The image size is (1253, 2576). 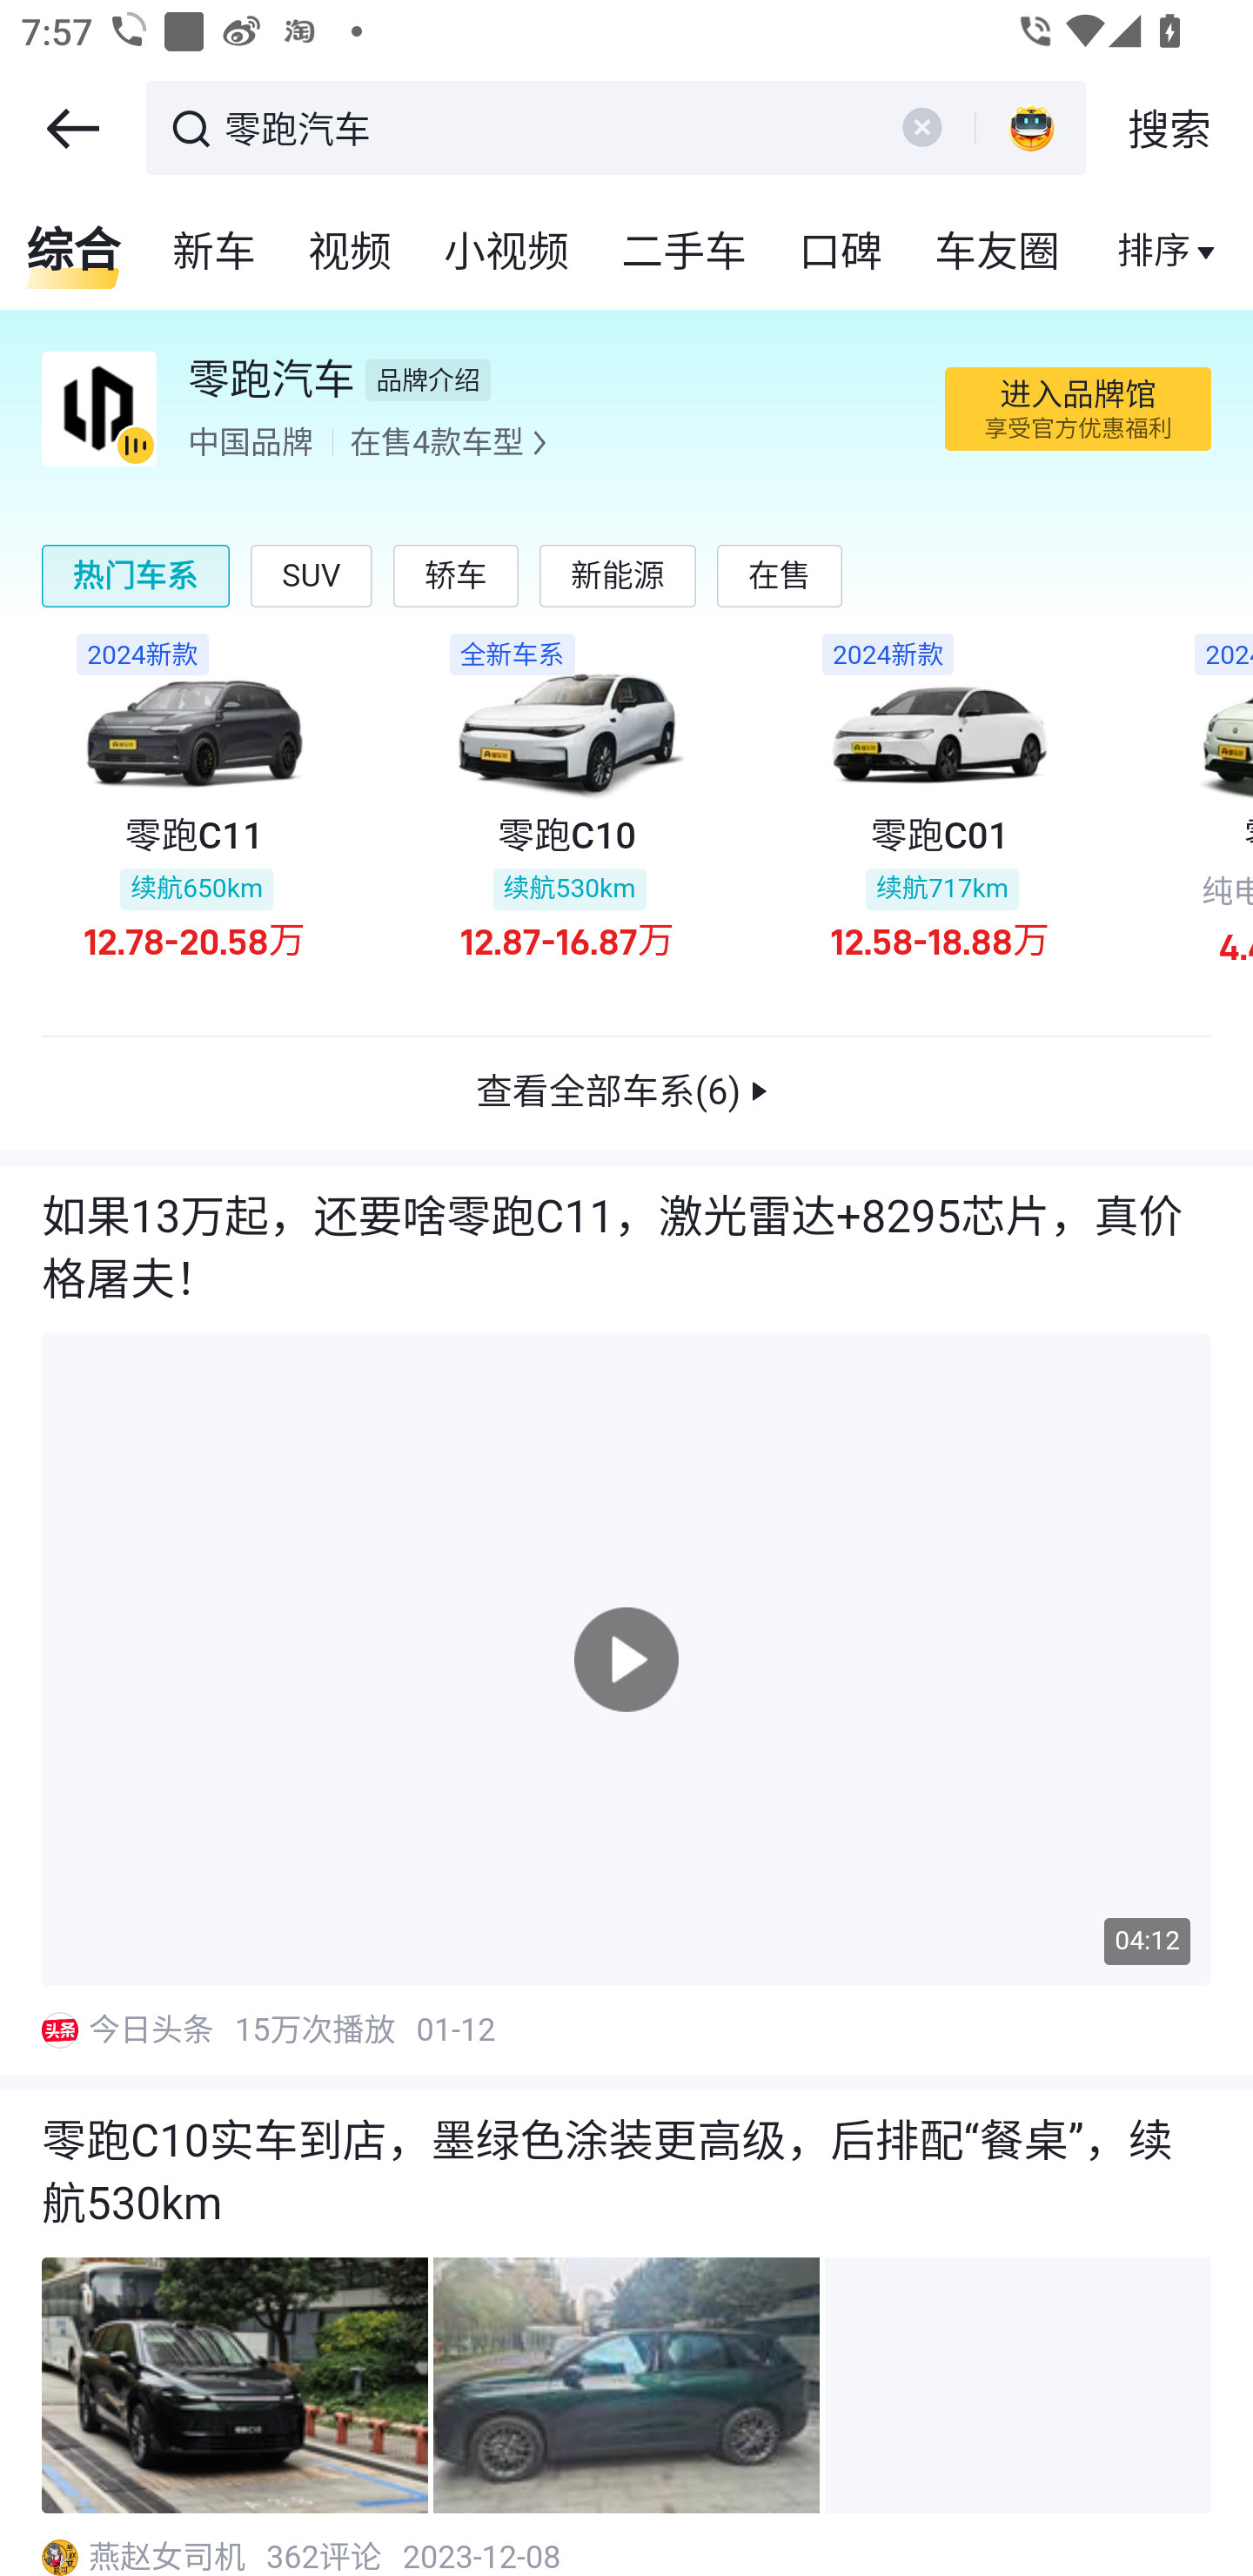 I want to click on 燕赵女司机, so click(x=169, y=2555).